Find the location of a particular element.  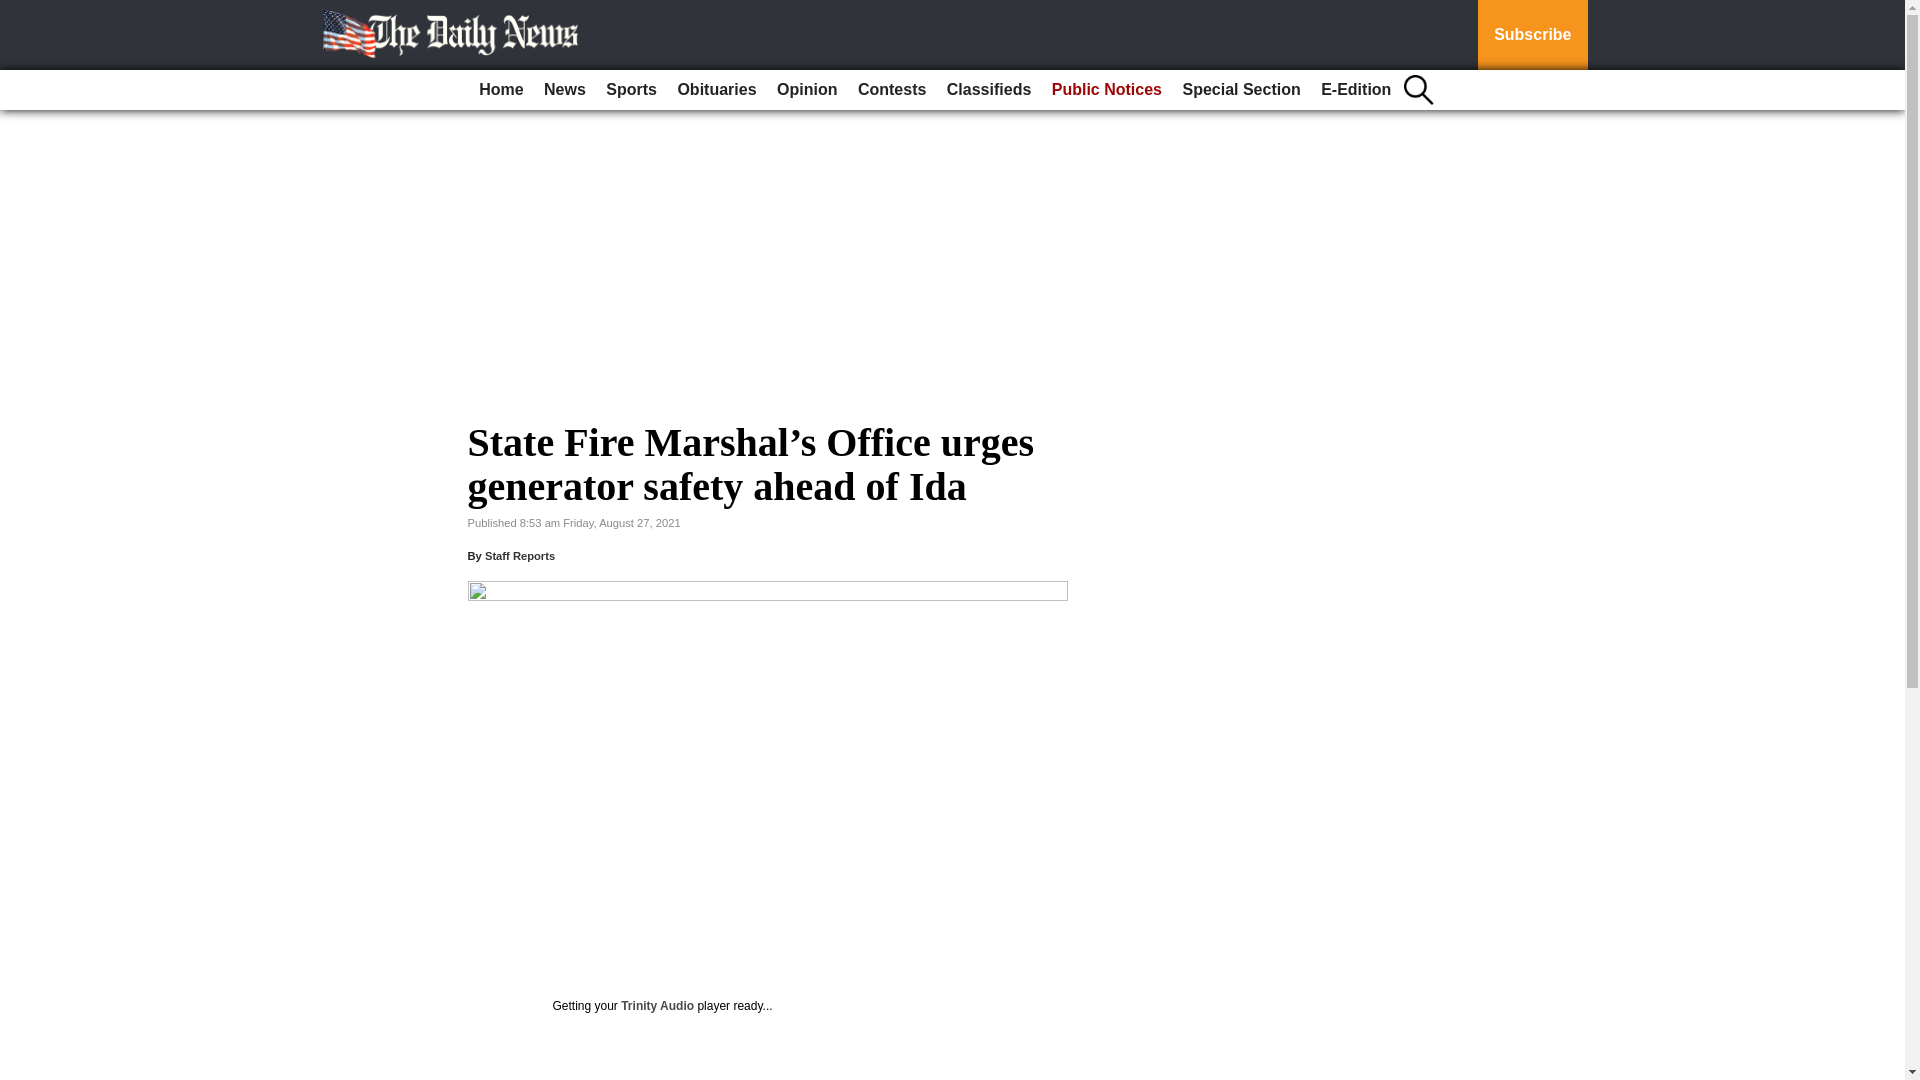

Obituaries is located at coordinates (716, 90).